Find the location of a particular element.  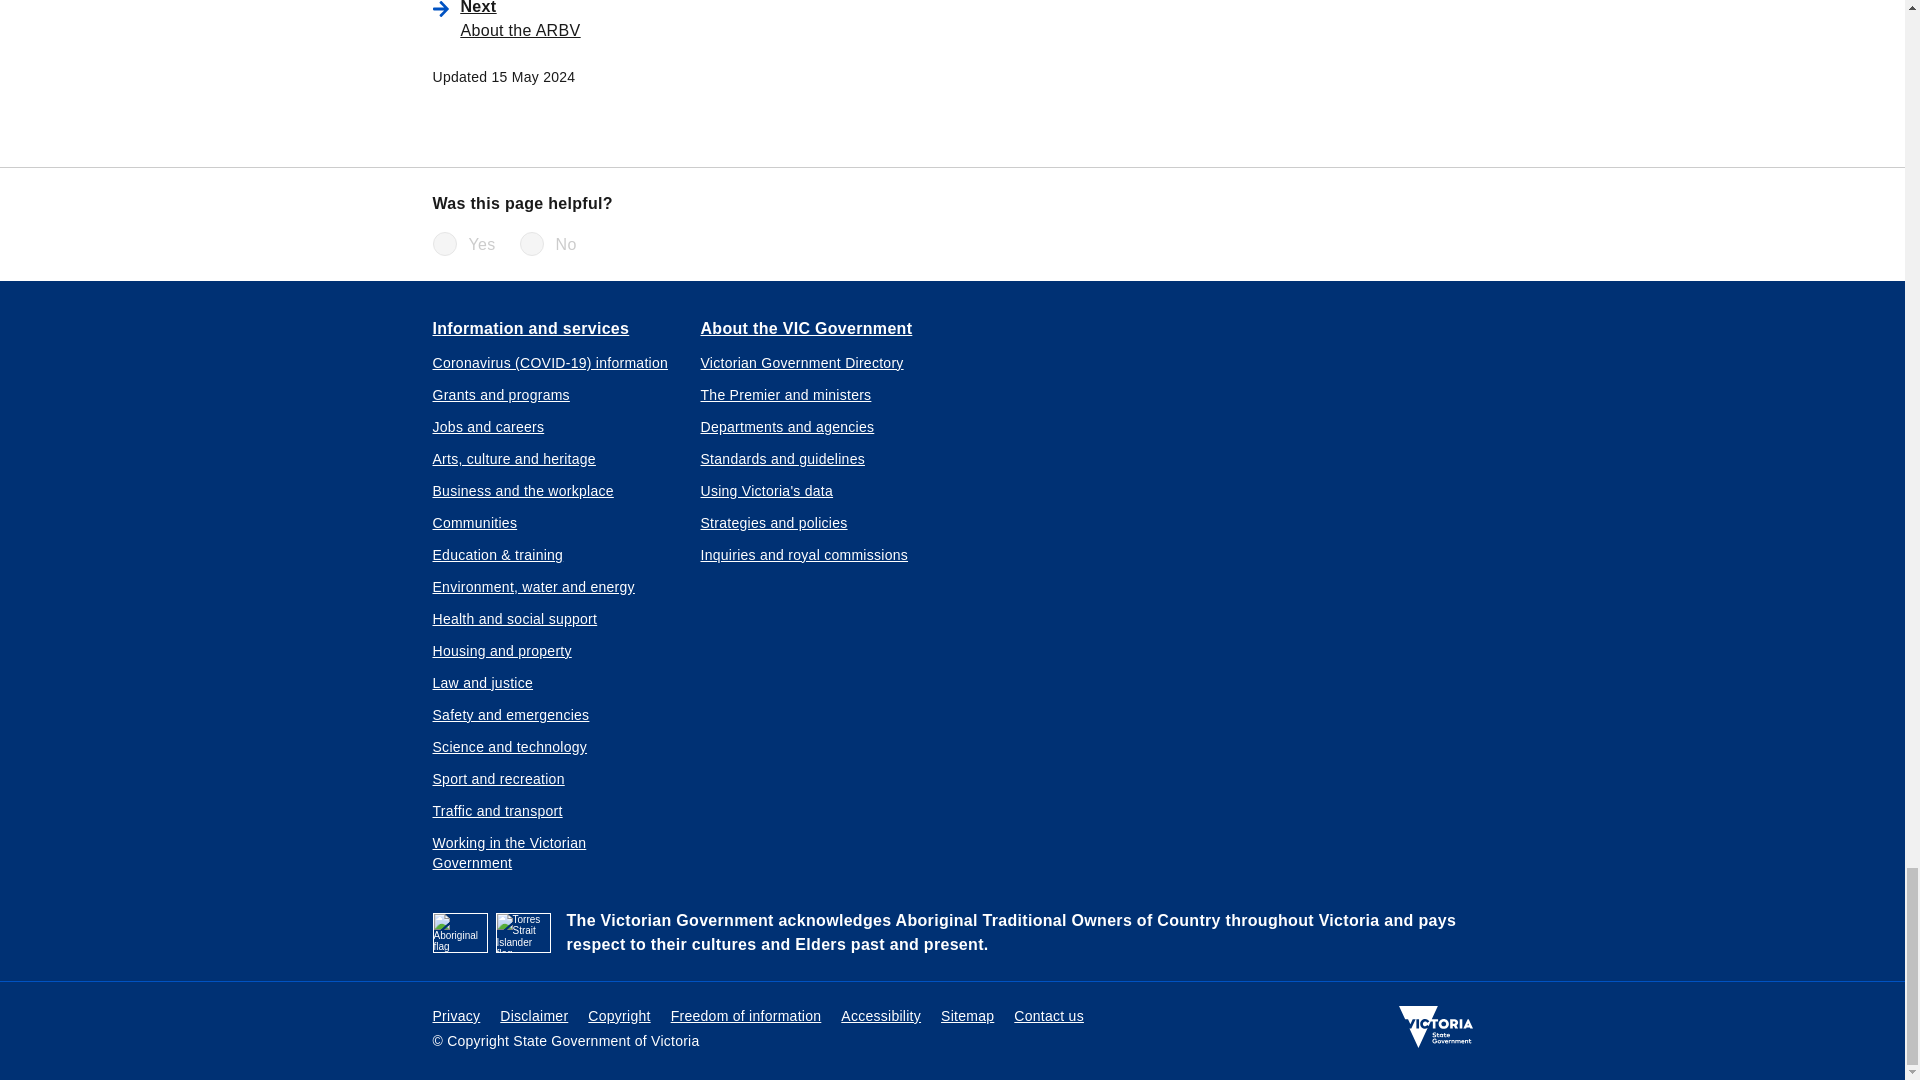

Health and social support is located at coordinates (514, 618).